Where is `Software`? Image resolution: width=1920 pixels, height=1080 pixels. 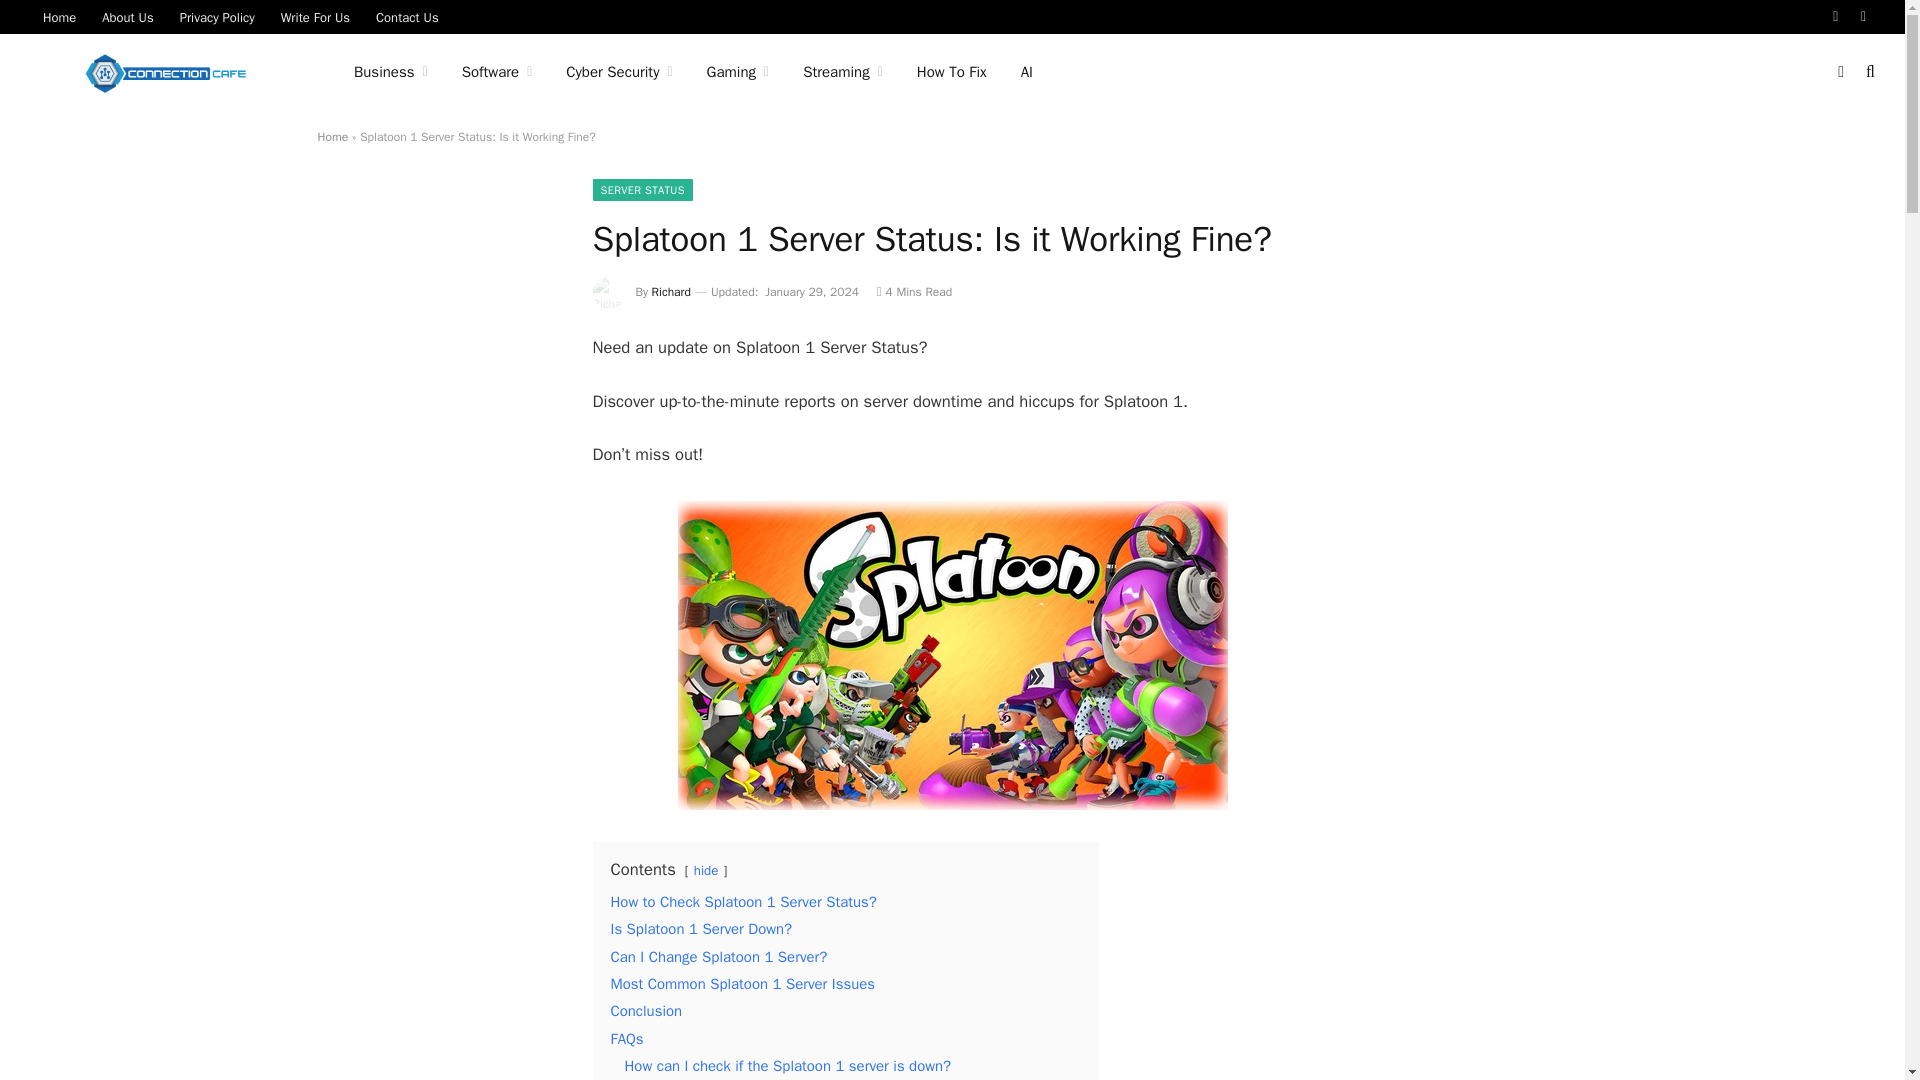
Software is located at coordinates (497, 72).